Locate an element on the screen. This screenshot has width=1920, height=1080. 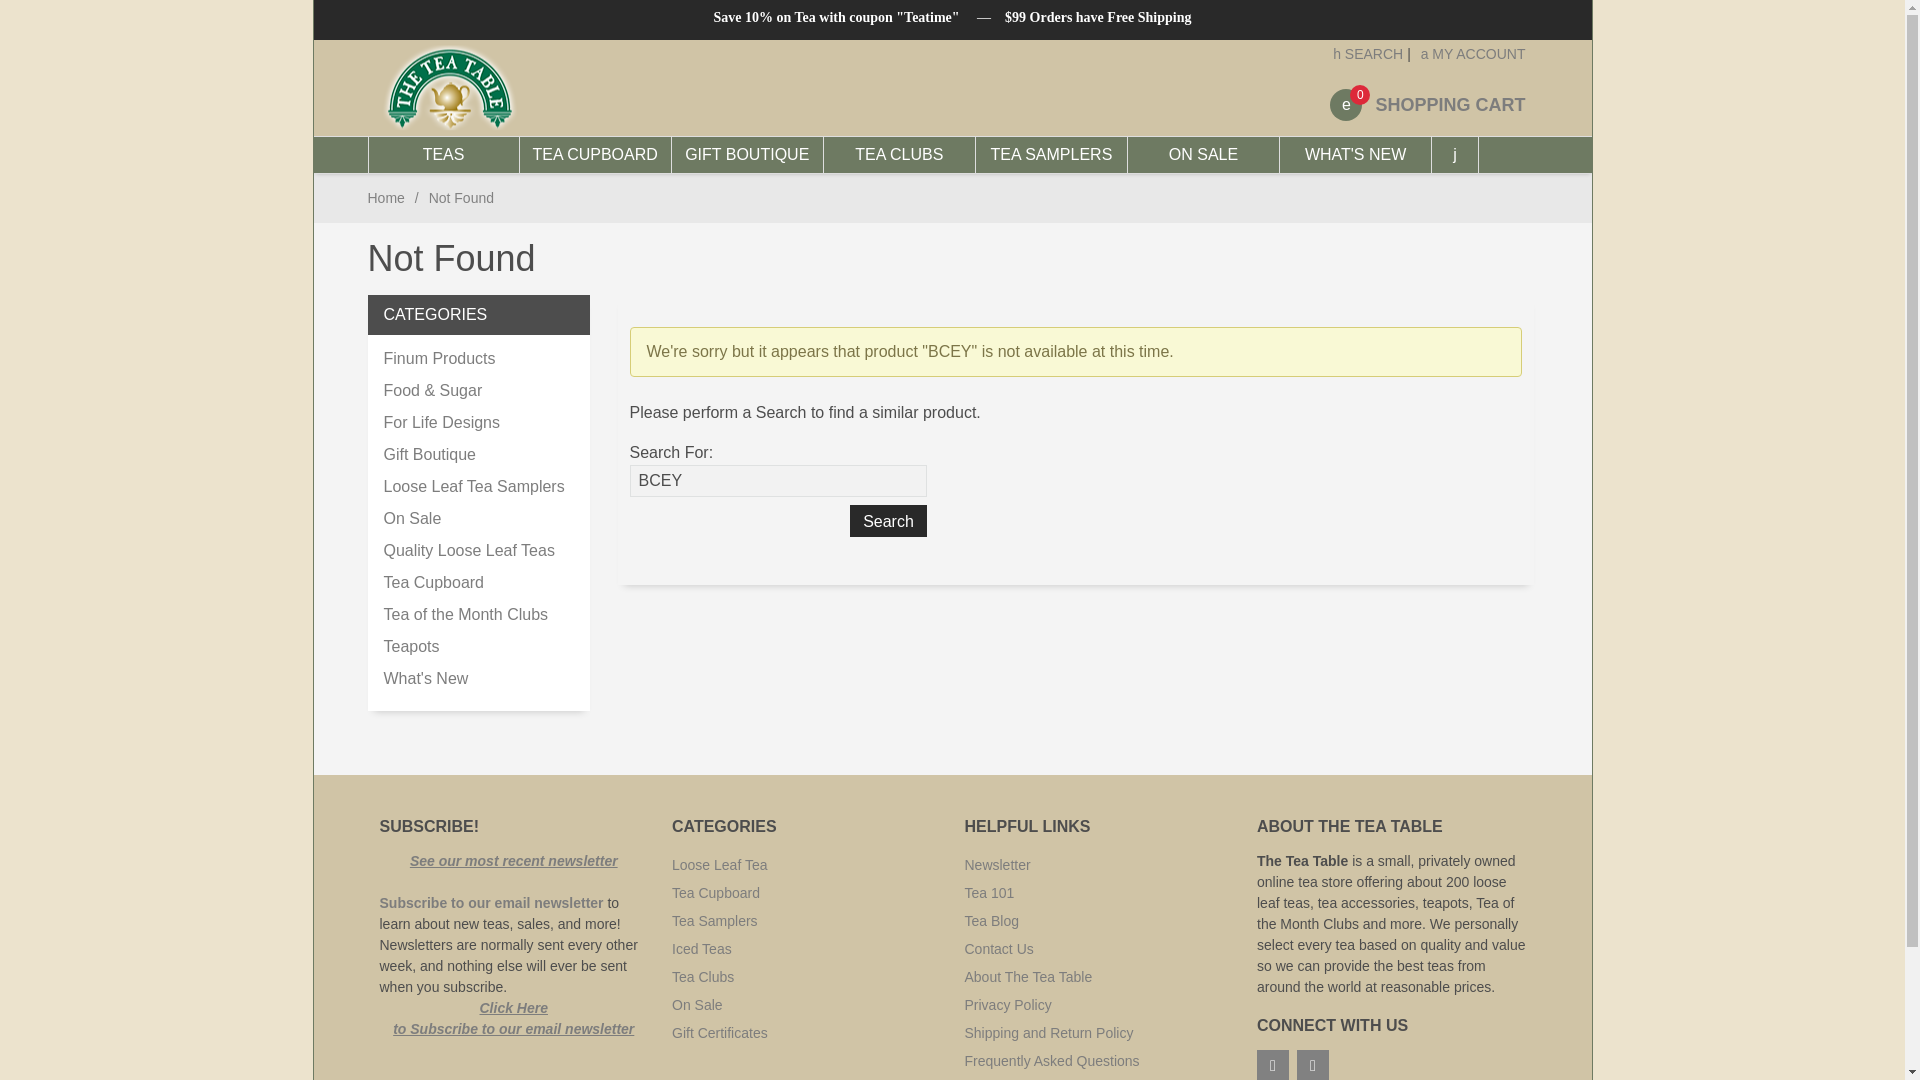
The Tea Table is located at coordinates (563, 88).